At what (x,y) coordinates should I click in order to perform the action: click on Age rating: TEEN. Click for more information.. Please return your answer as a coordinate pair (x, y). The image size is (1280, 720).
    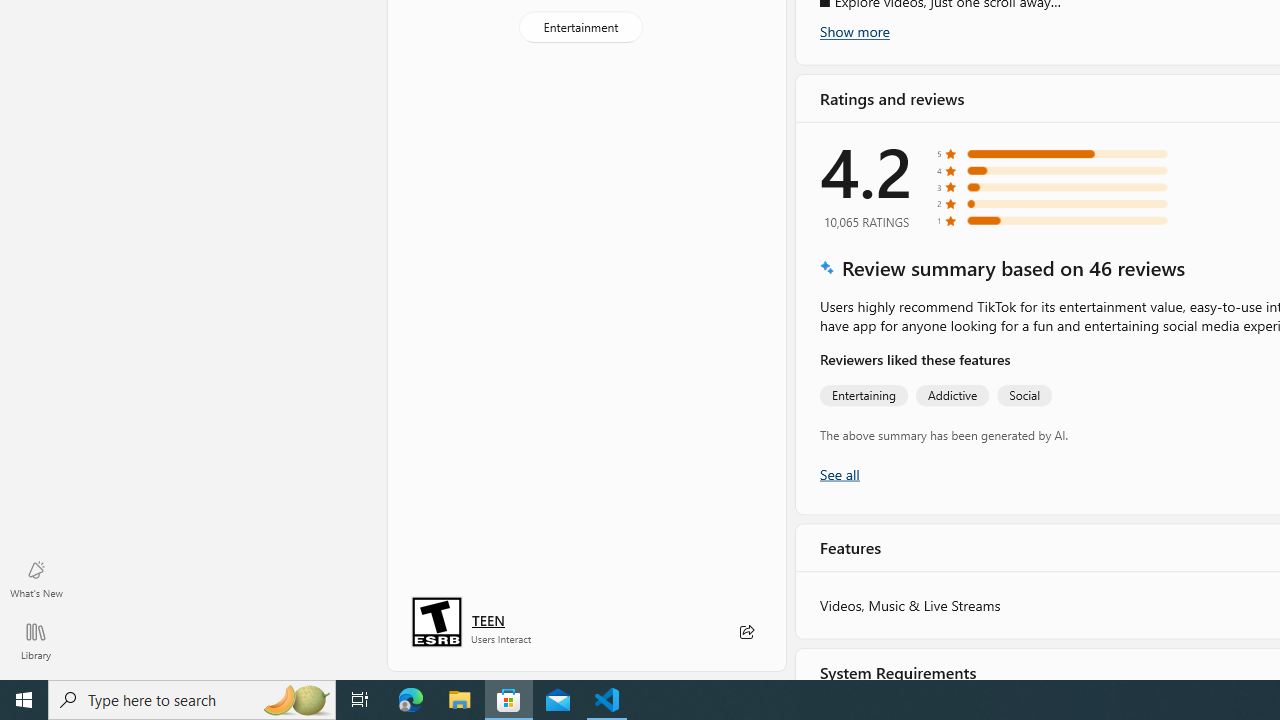
    Looking at the image, I should click on (488, 620).